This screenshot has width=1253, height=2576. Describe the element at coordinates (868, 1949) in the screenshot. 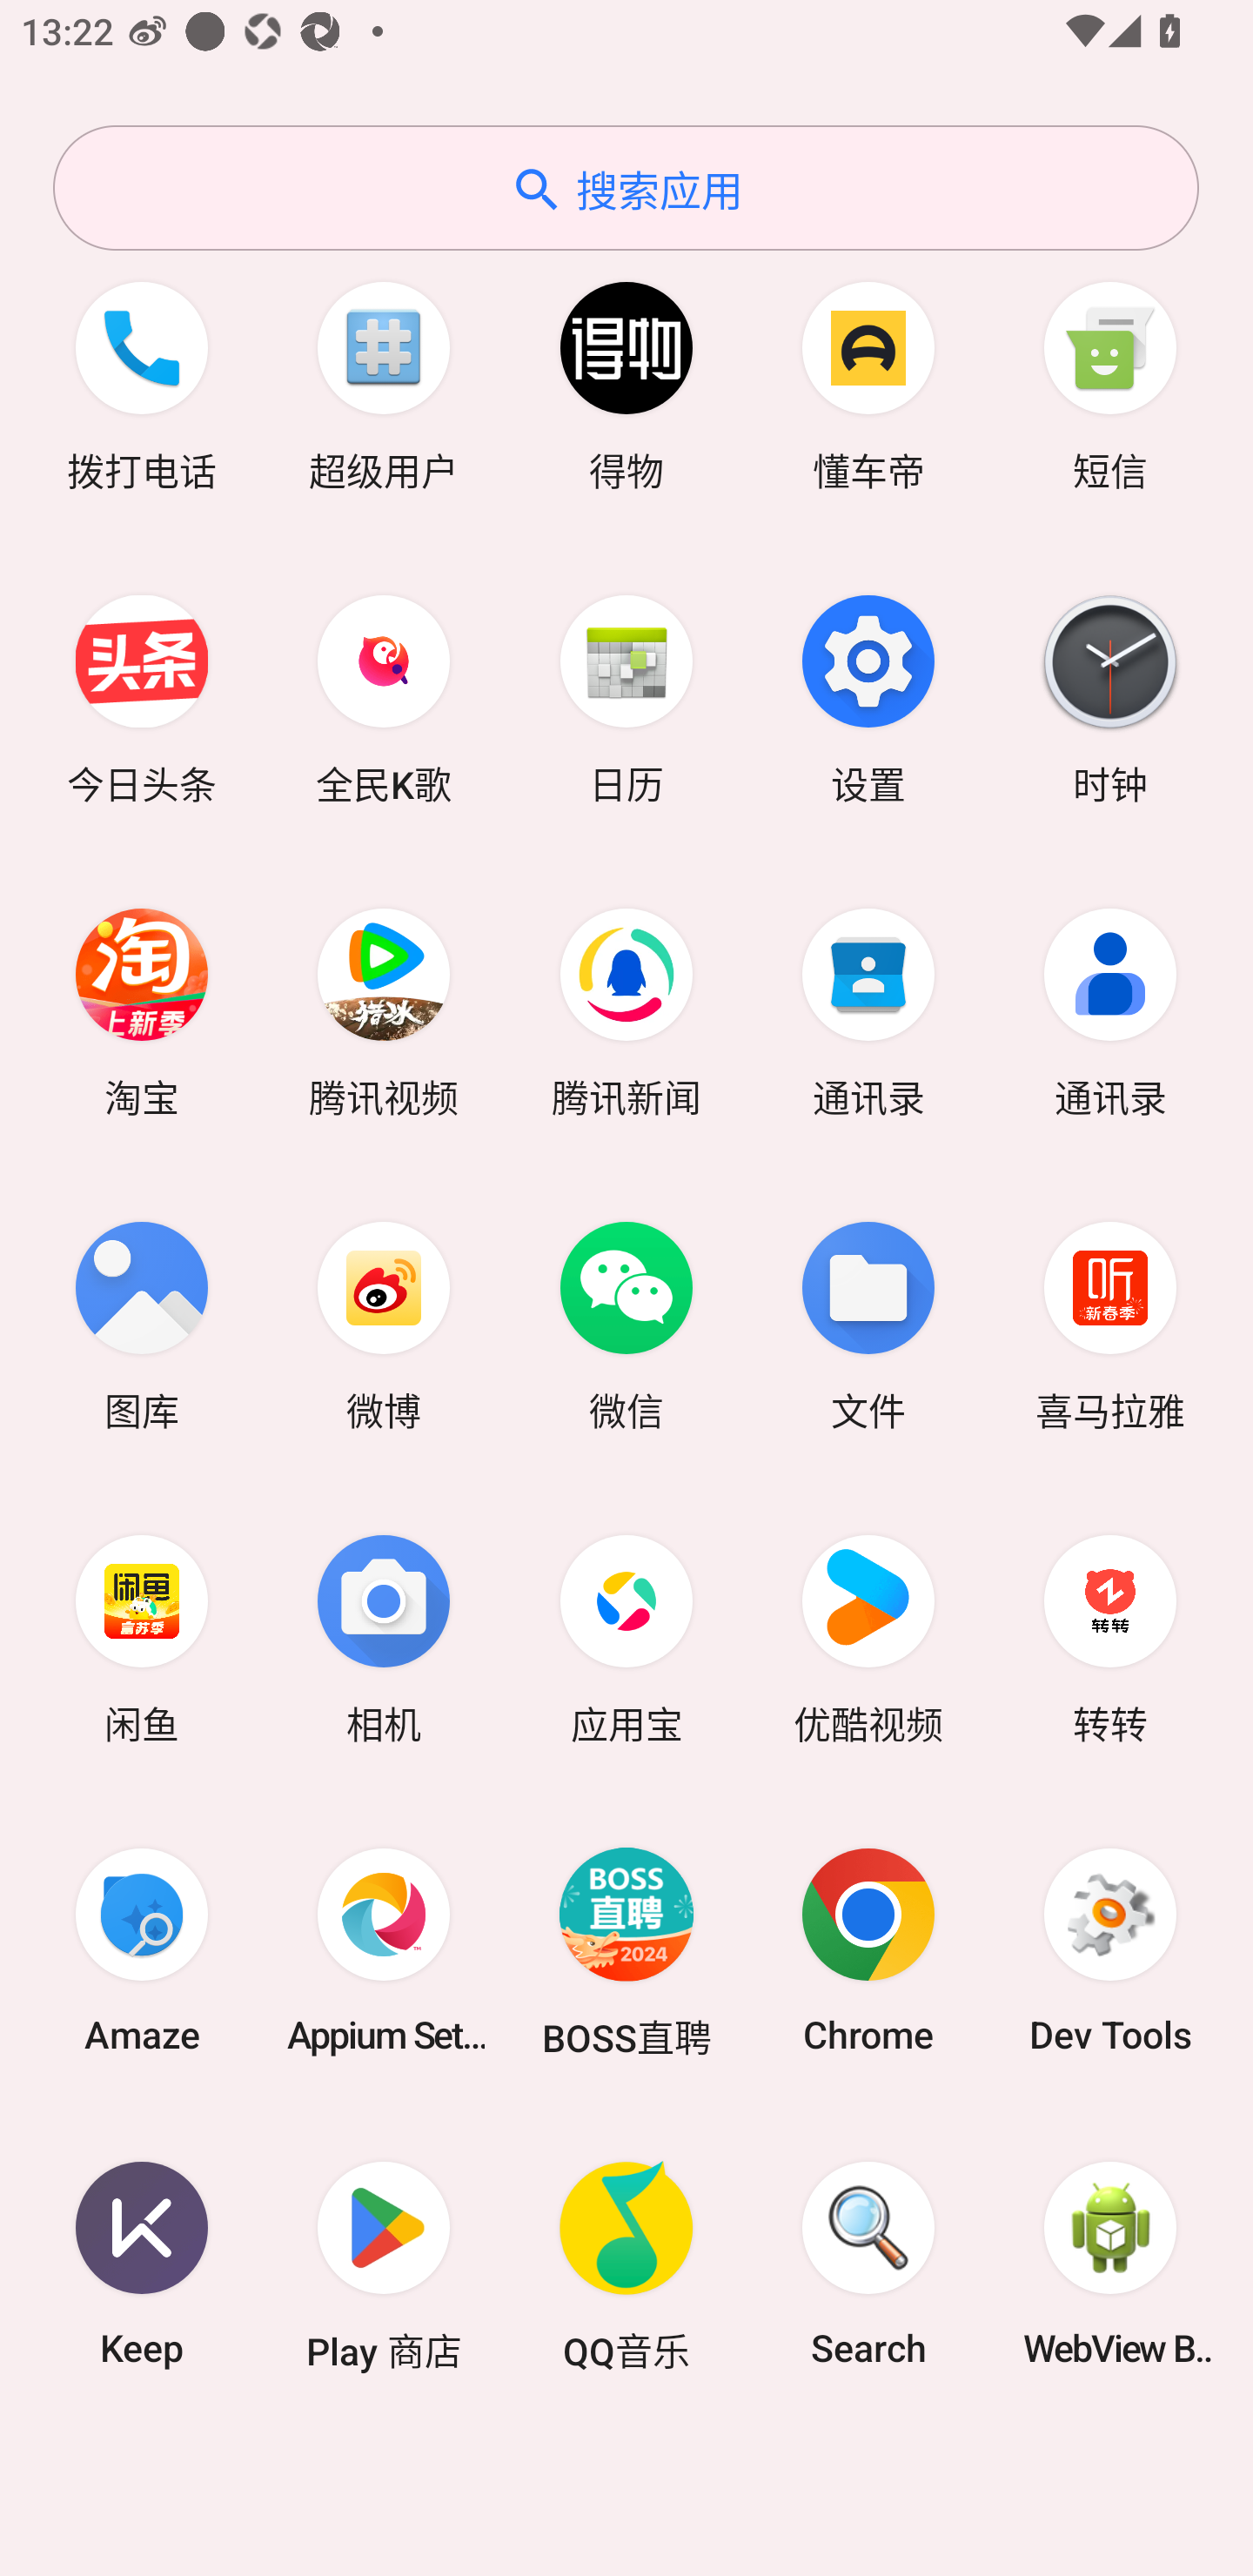

I see `Chrome` at that location.